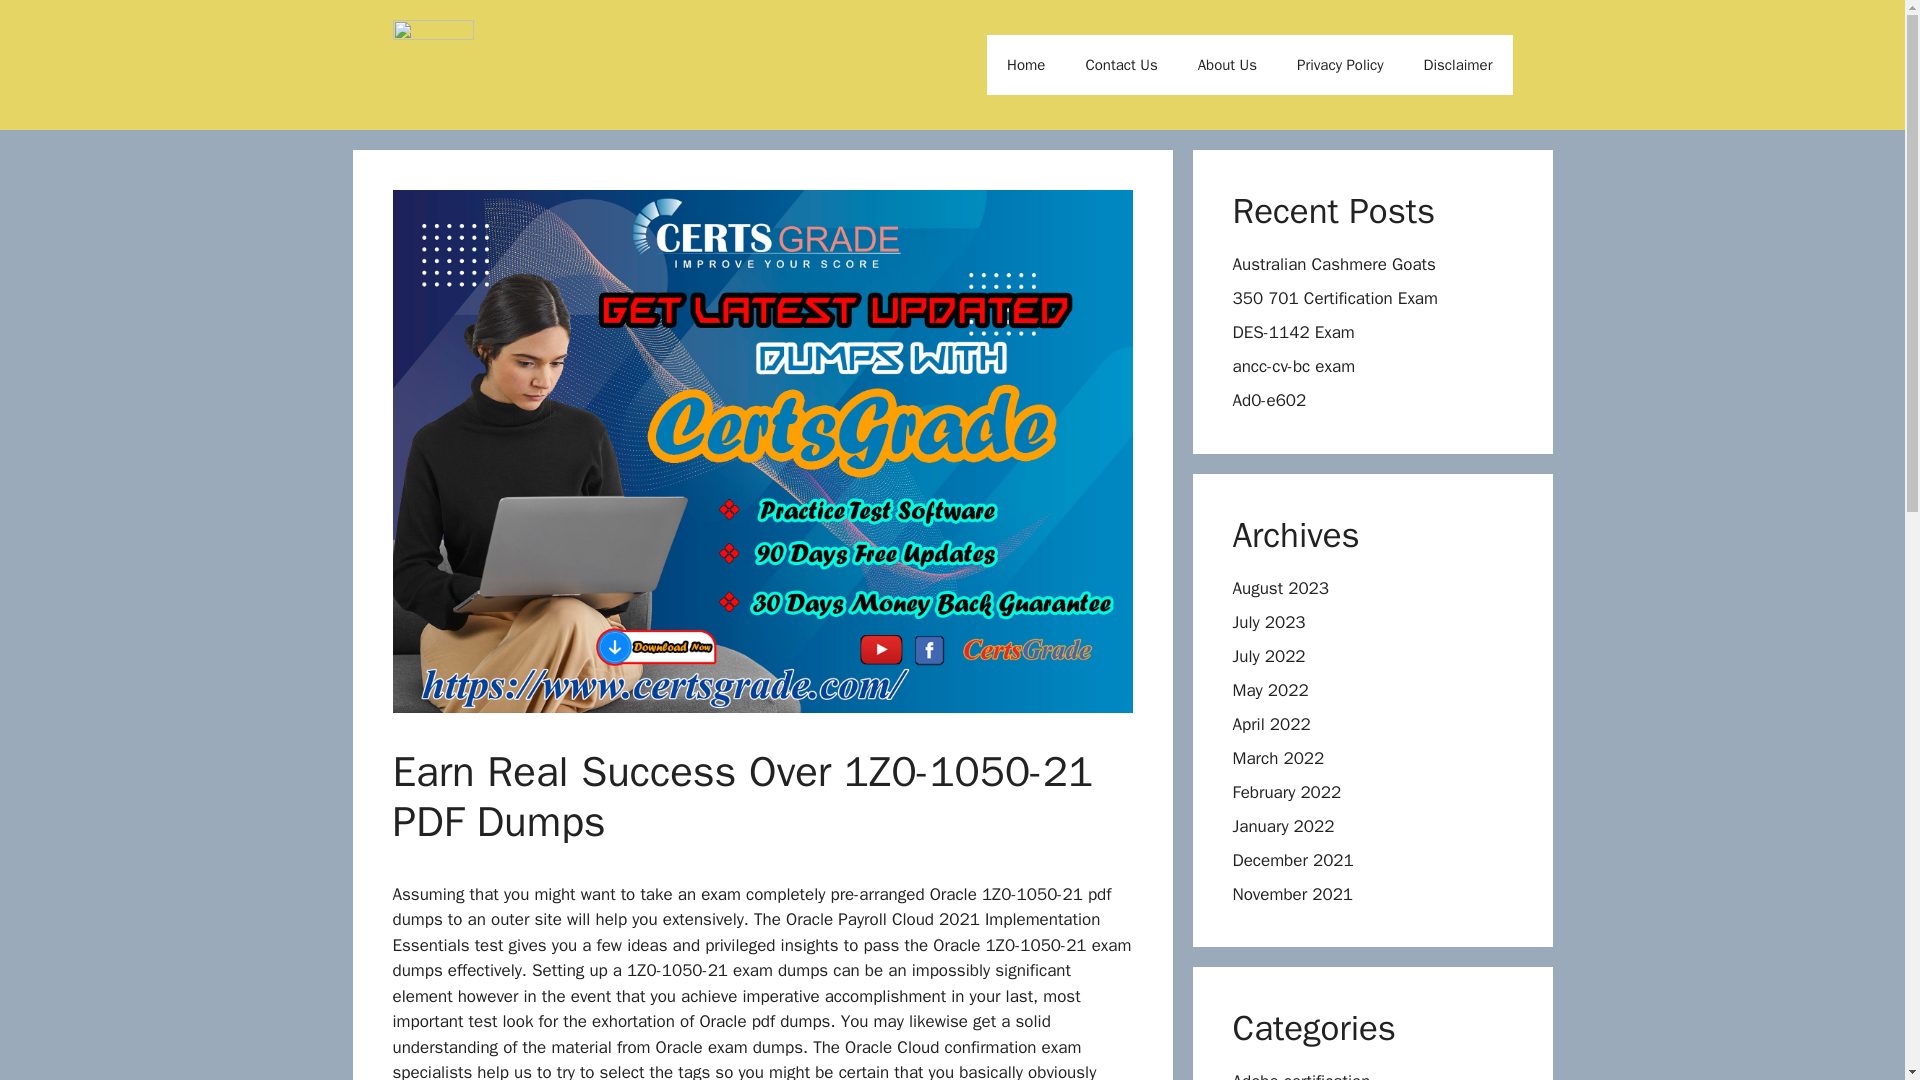 Image resolution: width=1920 pixels, height=1080 pixels. What do you see at coordinates (1268, 400) in the screenshot?
I see `Ad0-e602` at bounding box center [1268, 400].